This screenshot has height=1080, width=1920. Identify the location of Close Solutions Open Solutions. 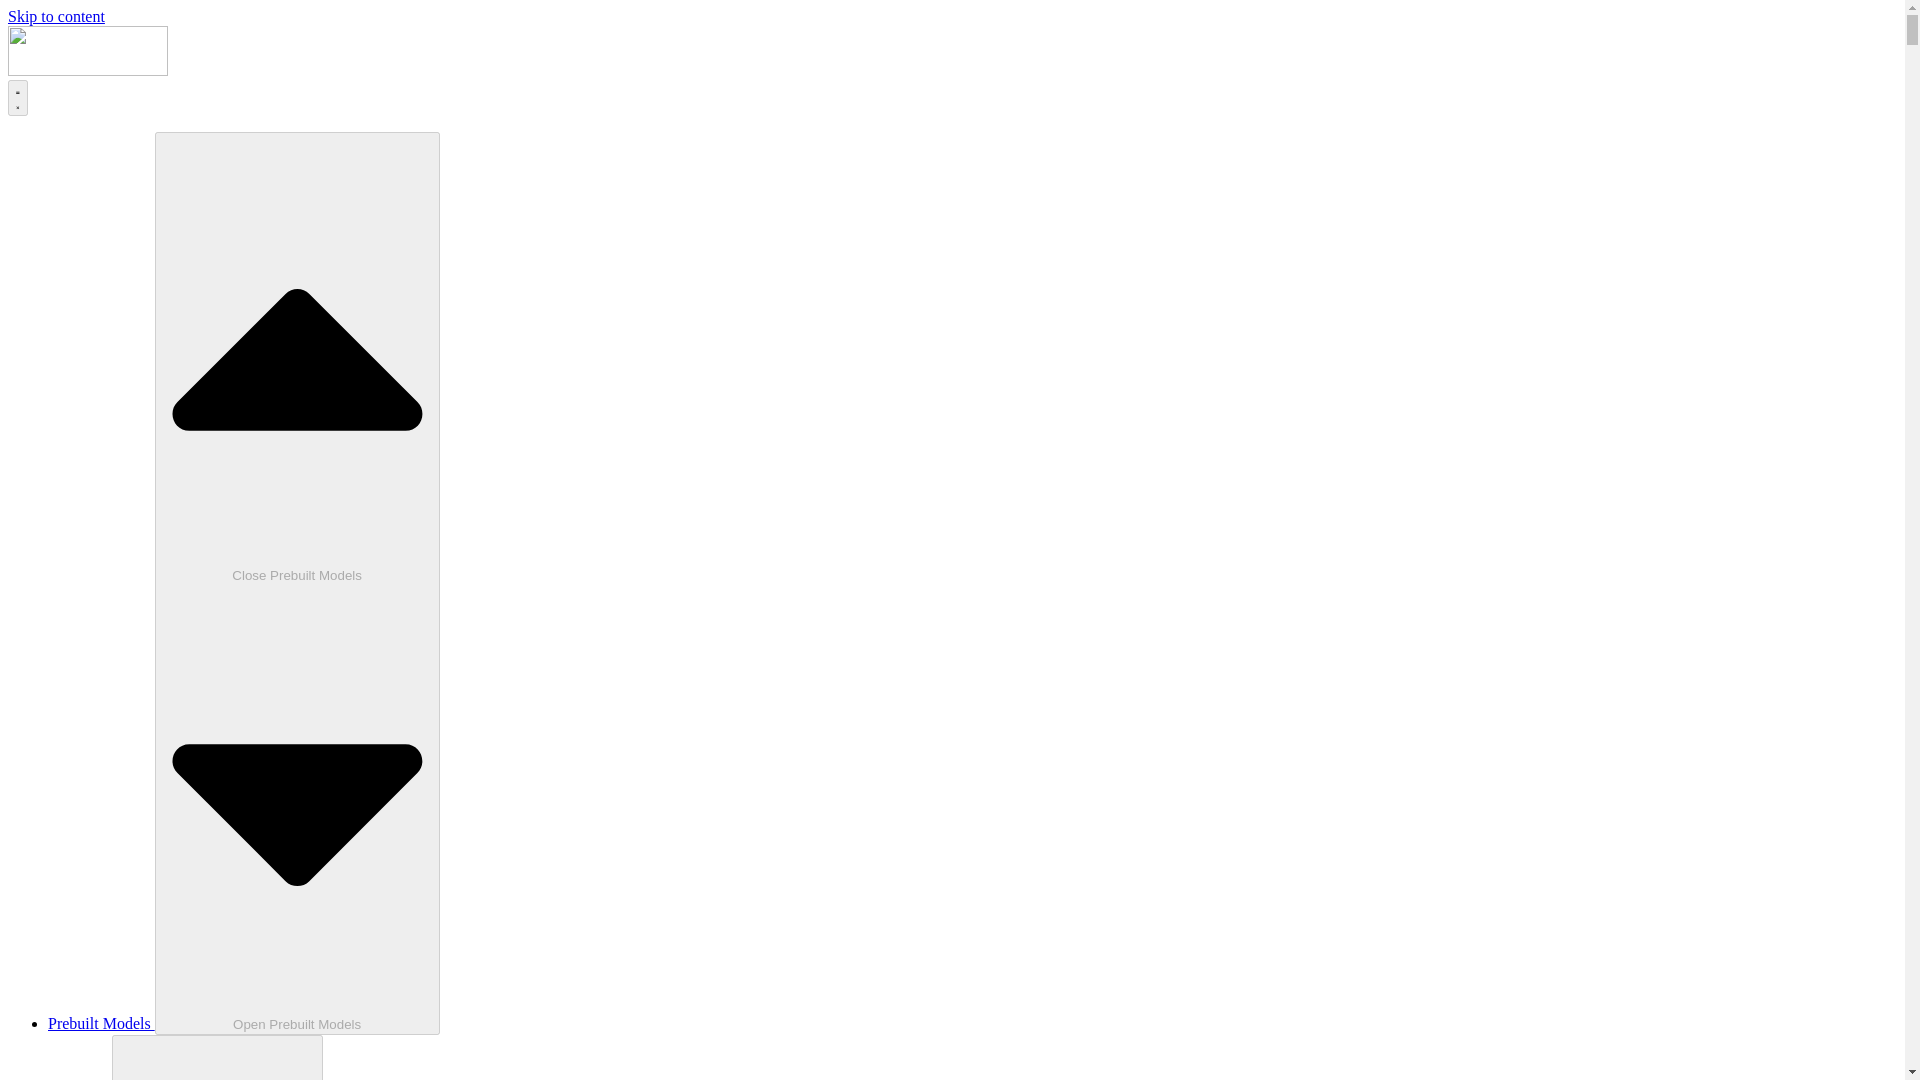
(216, 1057).